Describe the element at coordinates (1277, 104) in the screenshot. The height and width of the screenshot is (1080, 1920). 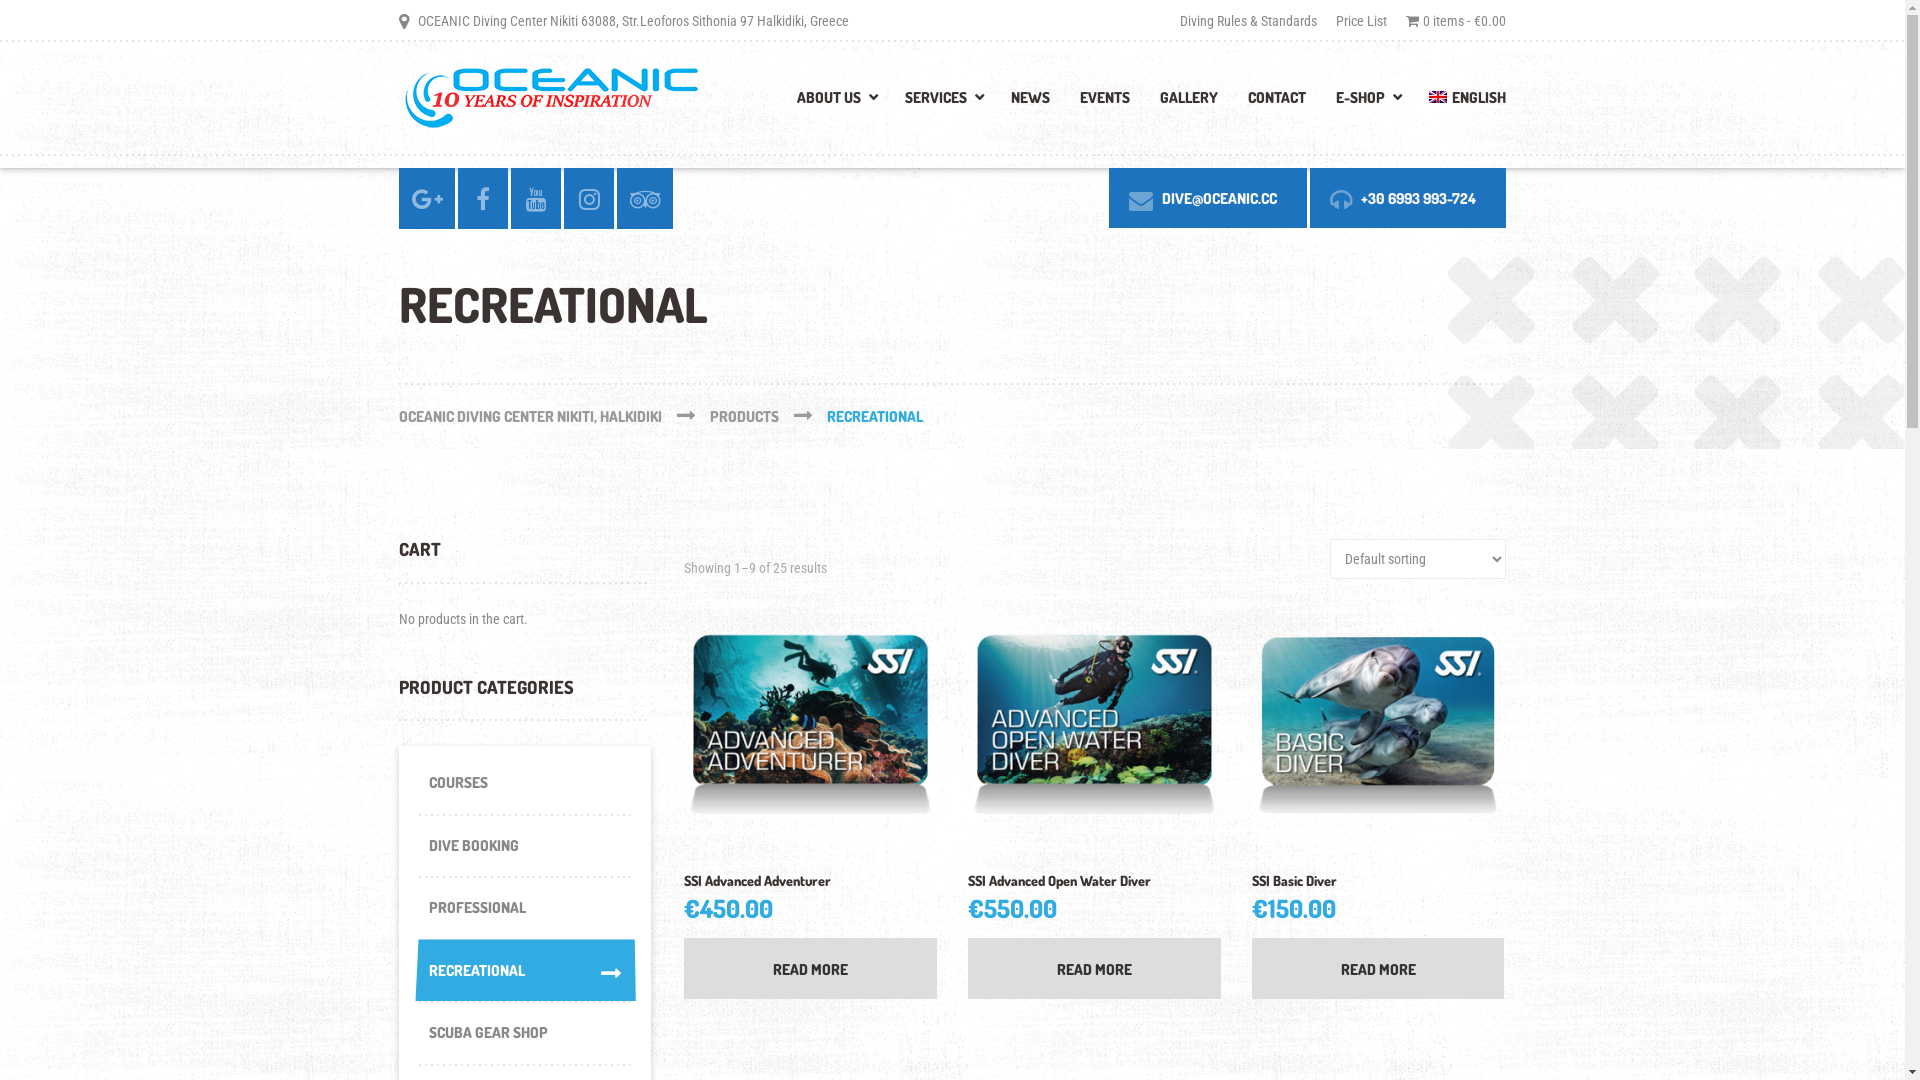
I see `CONTACT` at that location.